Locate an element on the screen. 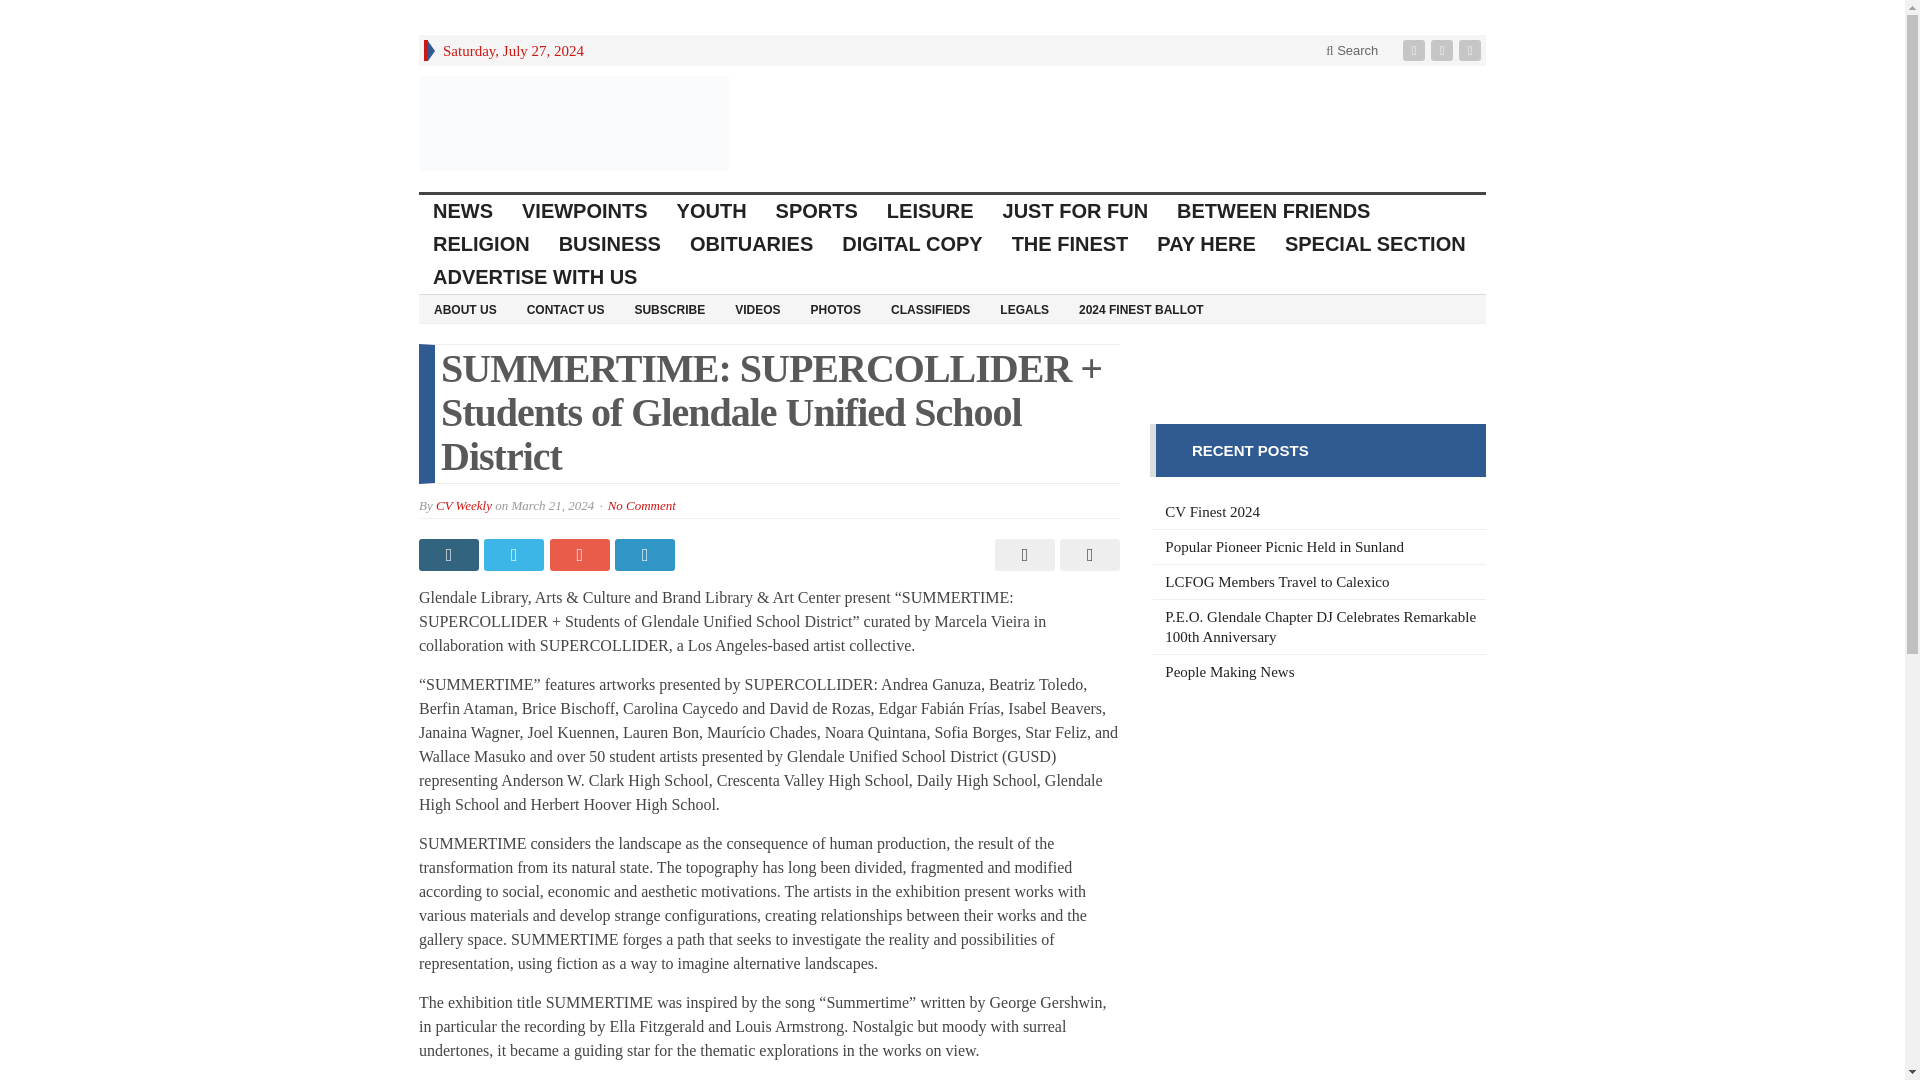  OBITUARIES is located at coordinates (751, 244).